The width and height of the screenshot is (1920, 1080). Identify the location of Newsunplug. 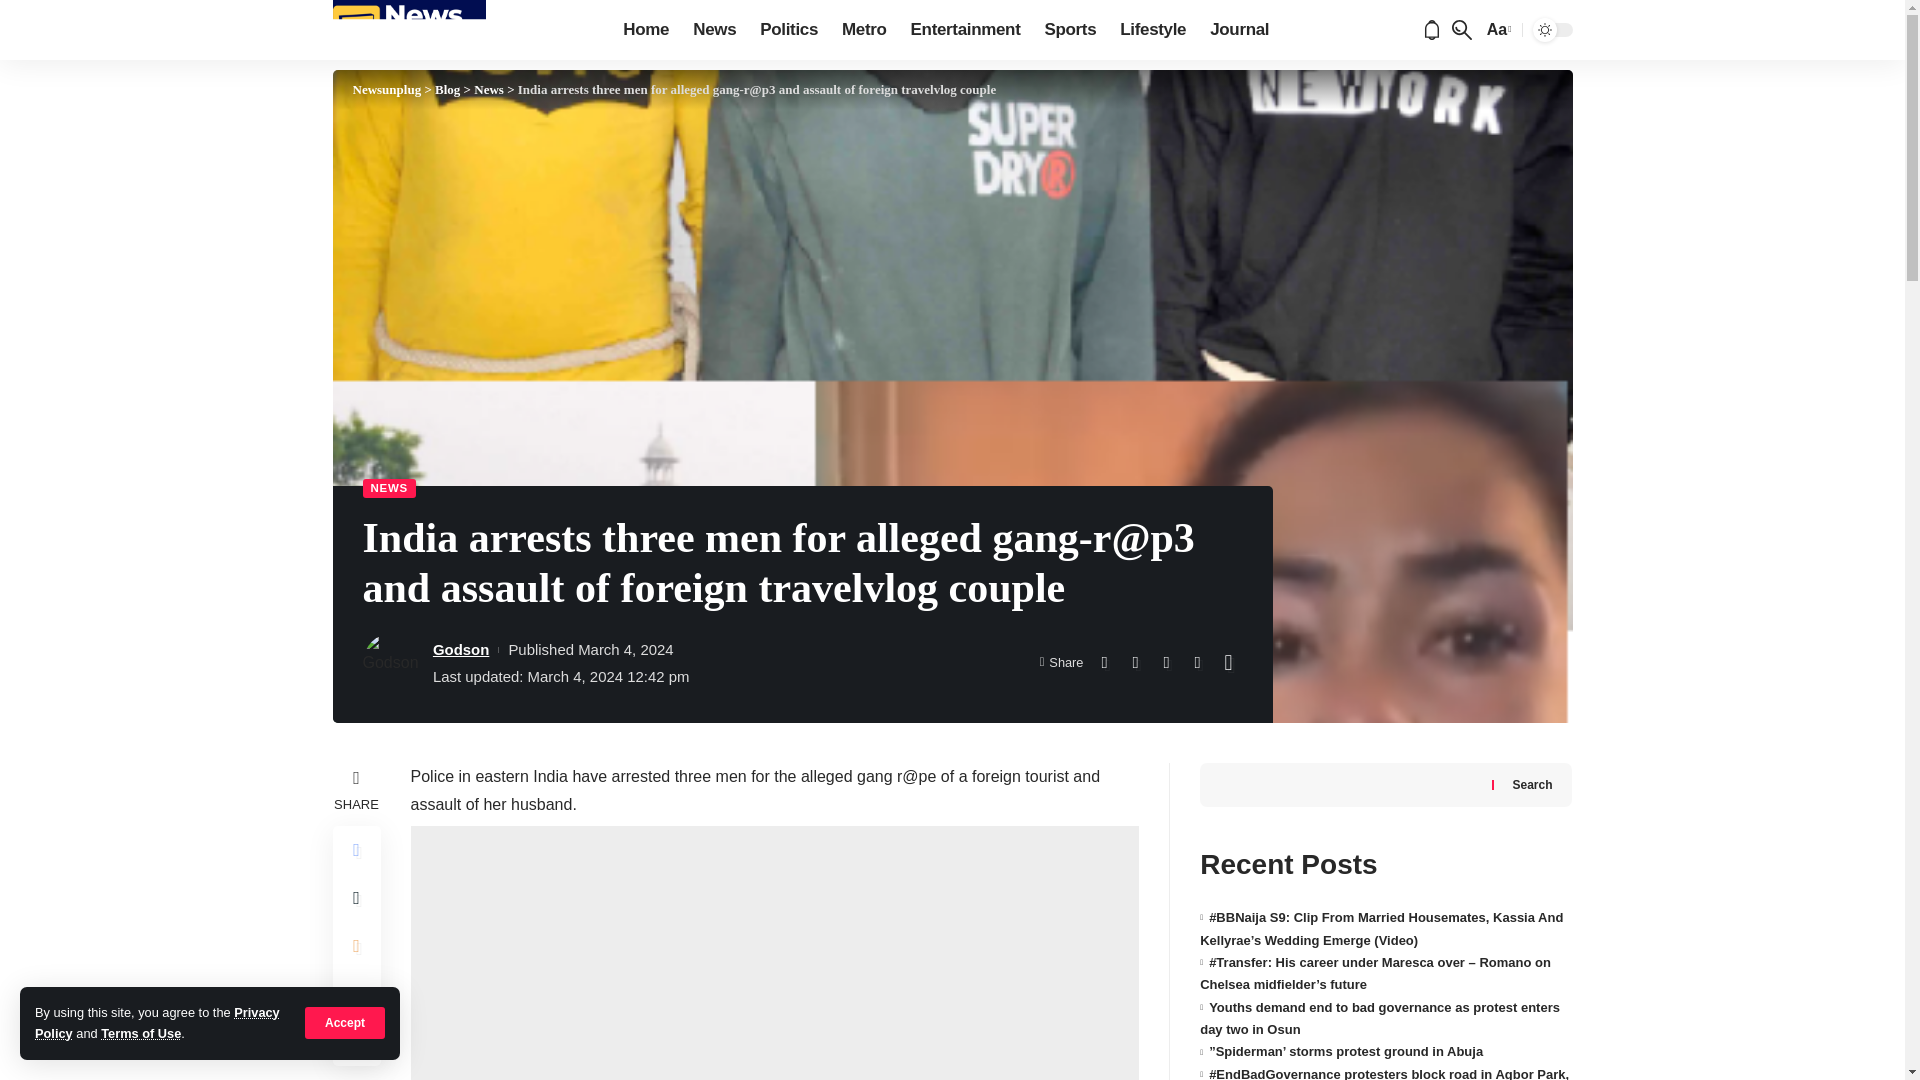
(408, 30).